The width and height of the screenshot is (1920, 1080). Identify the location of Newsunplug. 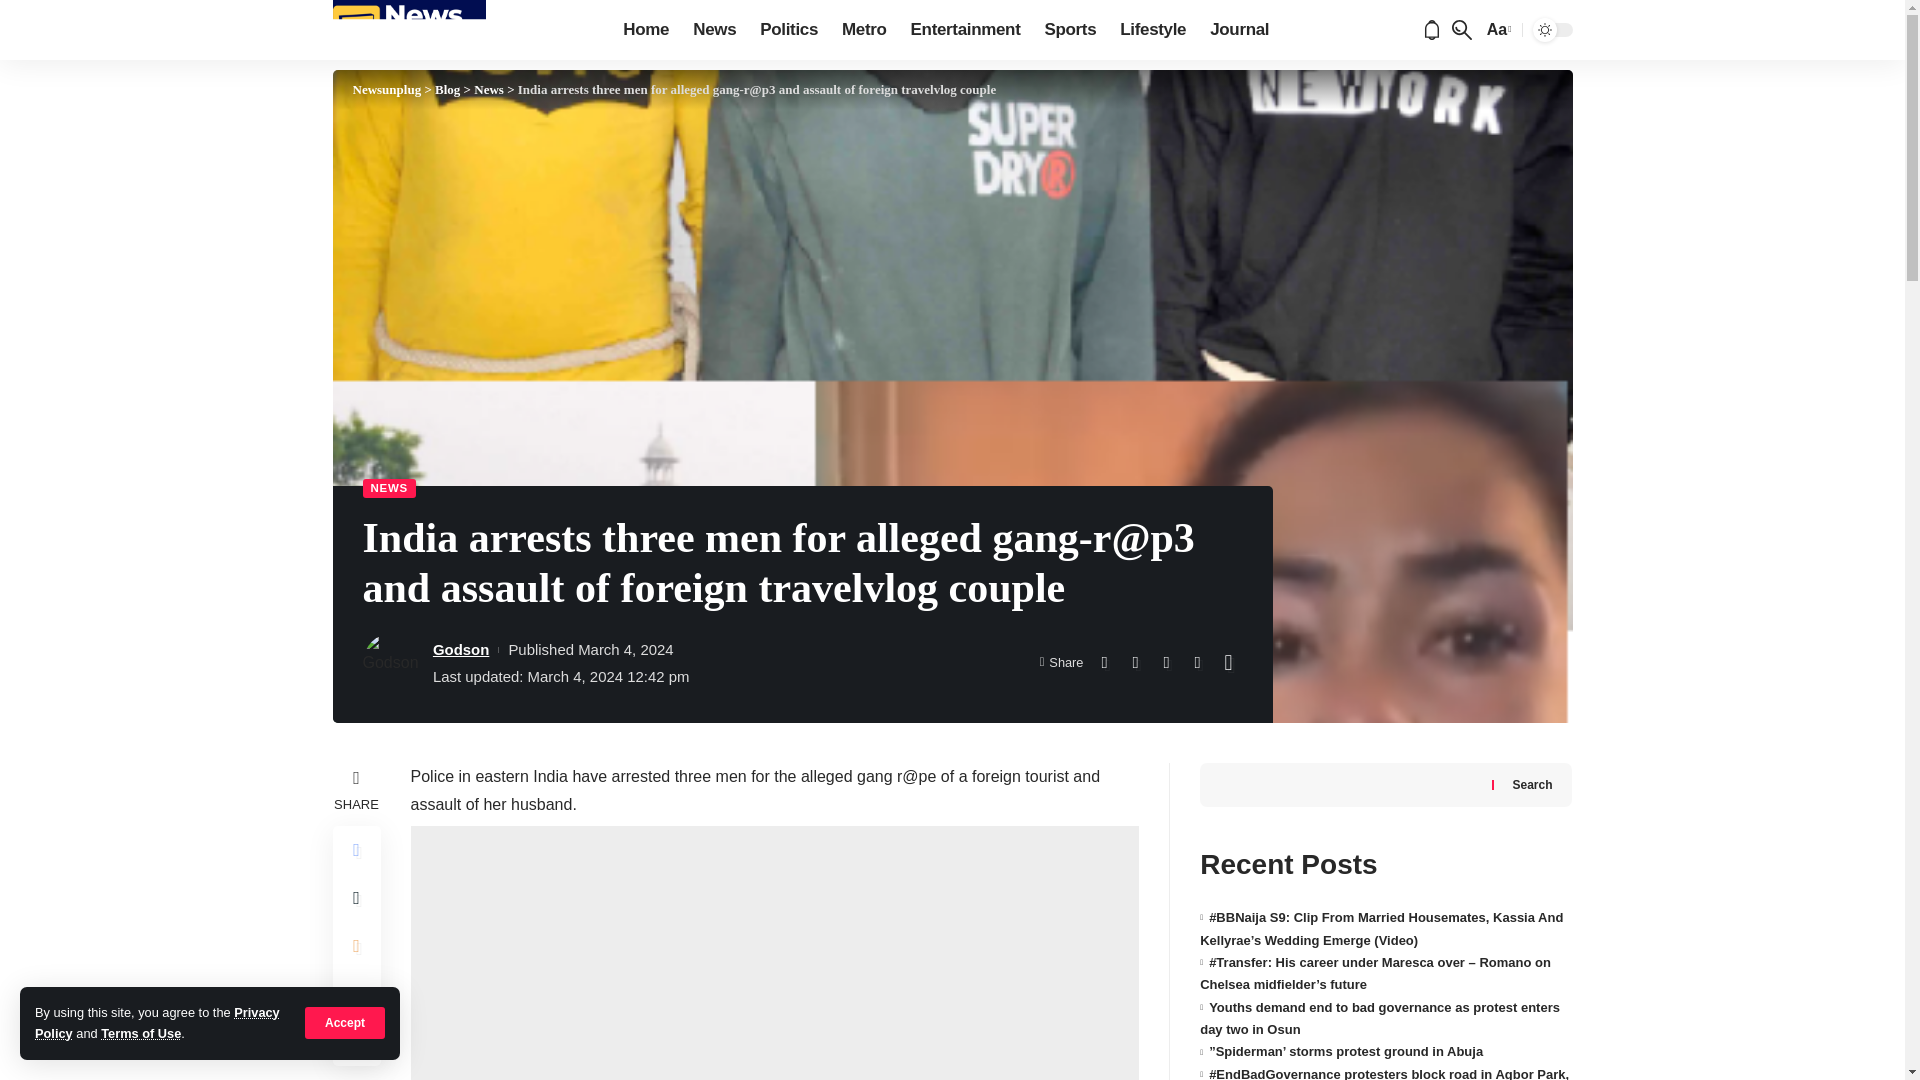
(408, 30).